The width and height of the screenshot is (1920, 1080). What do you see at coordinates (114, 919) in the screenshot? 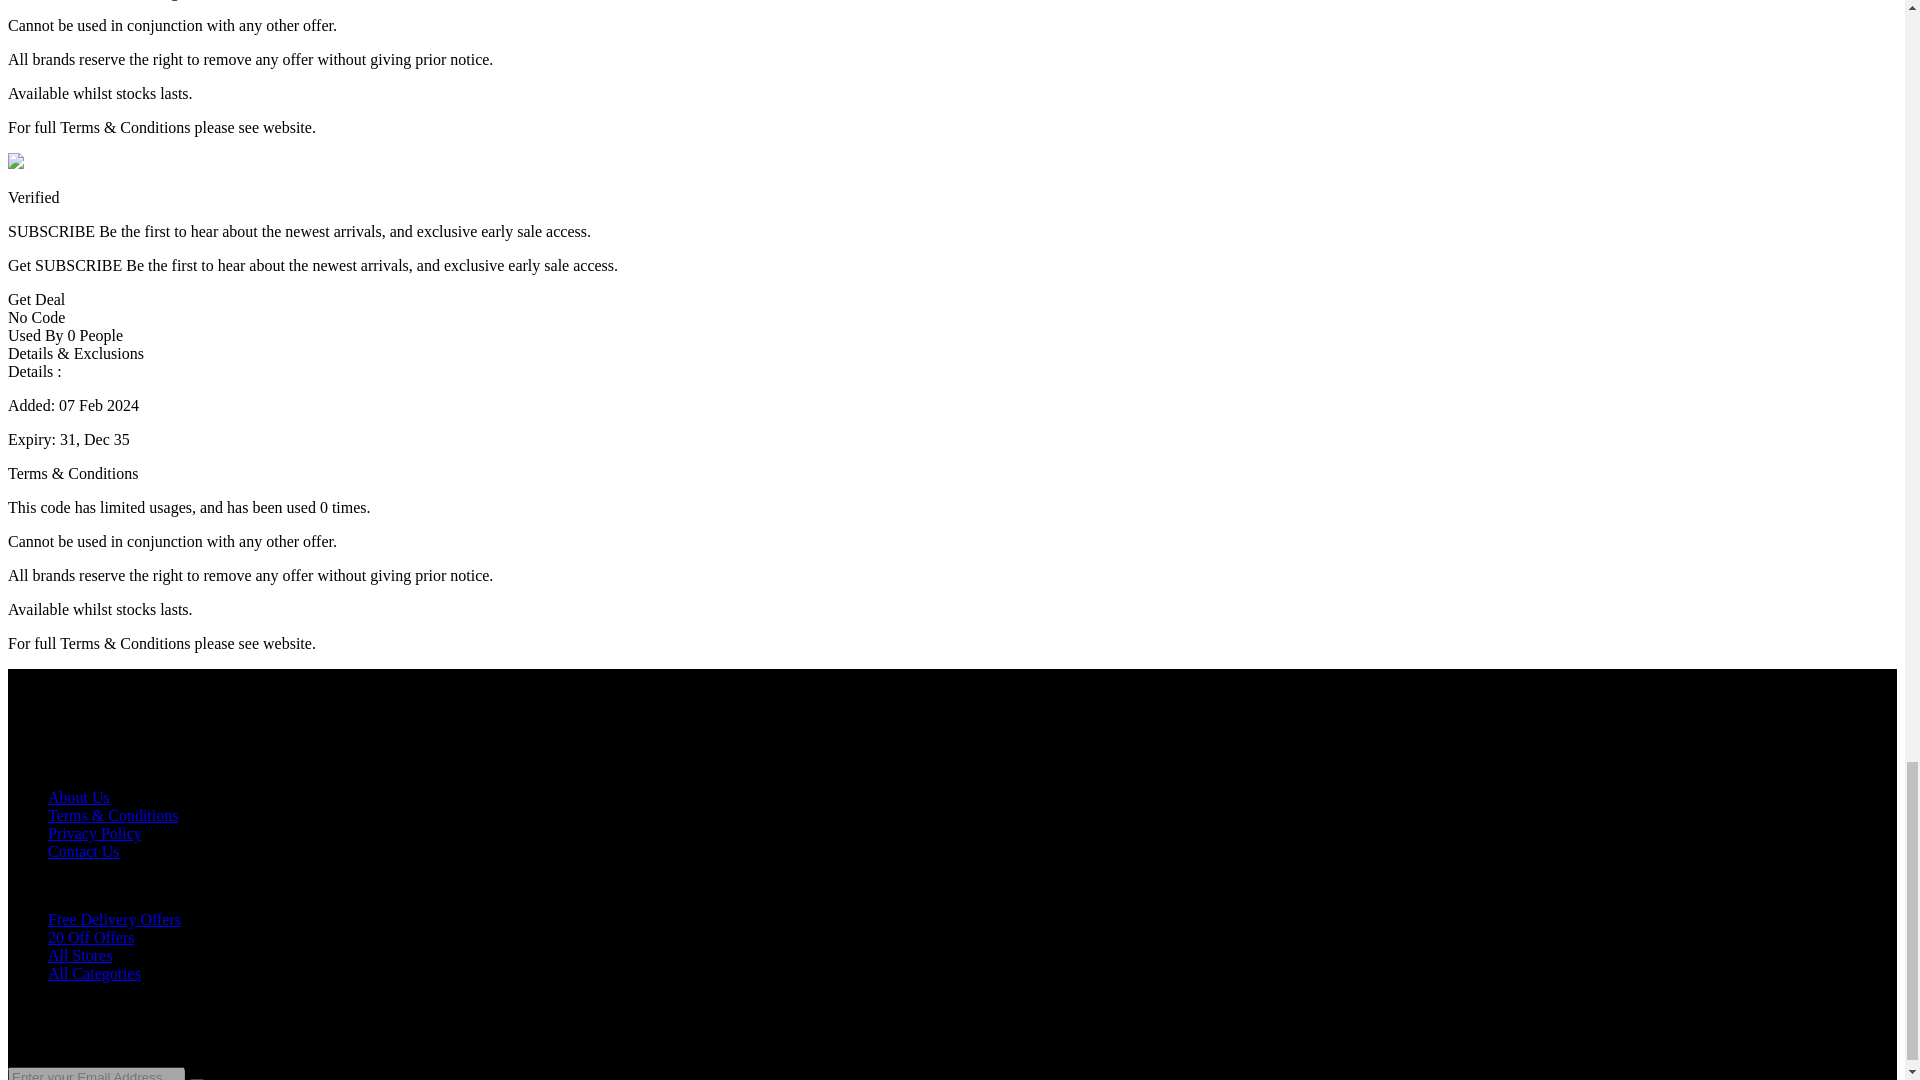
I see `Free Delivery Offers` at bounding box center [114, 919].